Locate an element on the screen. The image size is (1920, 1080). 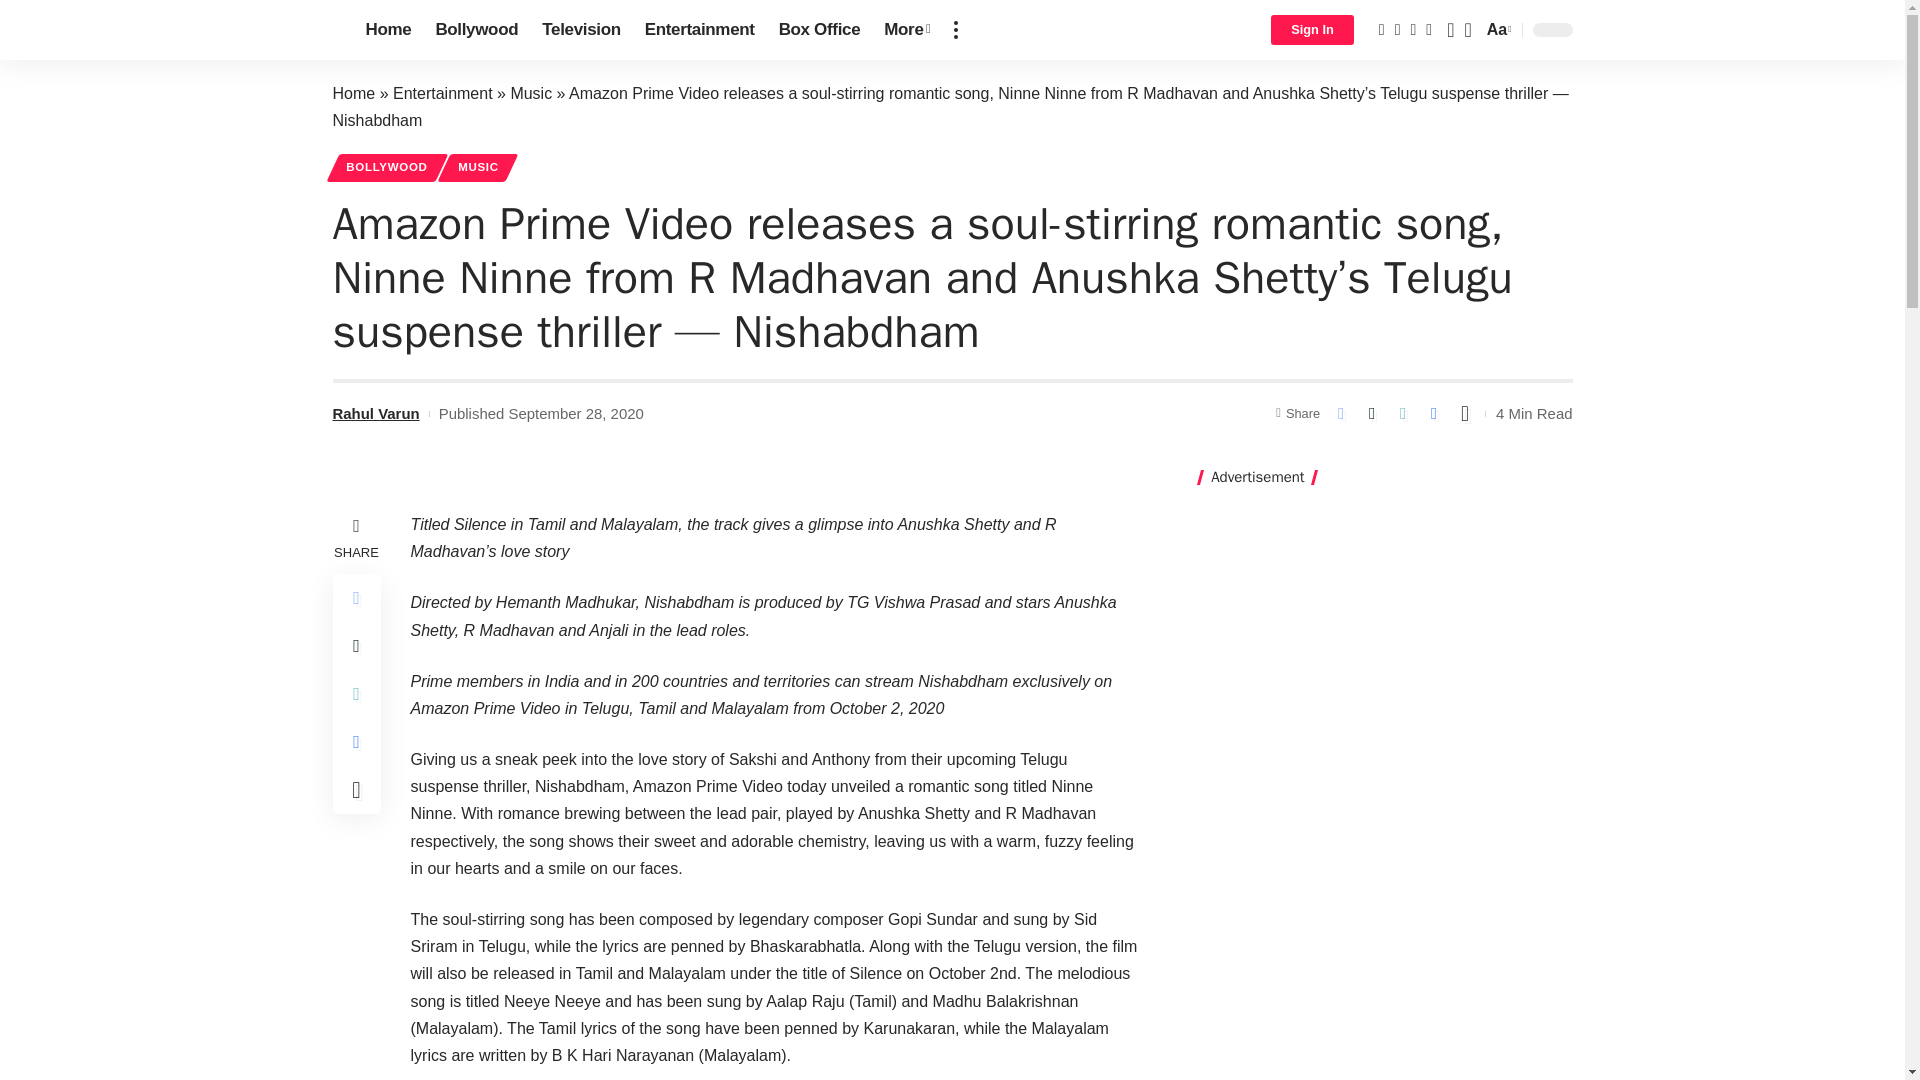
More is located at coordinates (906, 30).